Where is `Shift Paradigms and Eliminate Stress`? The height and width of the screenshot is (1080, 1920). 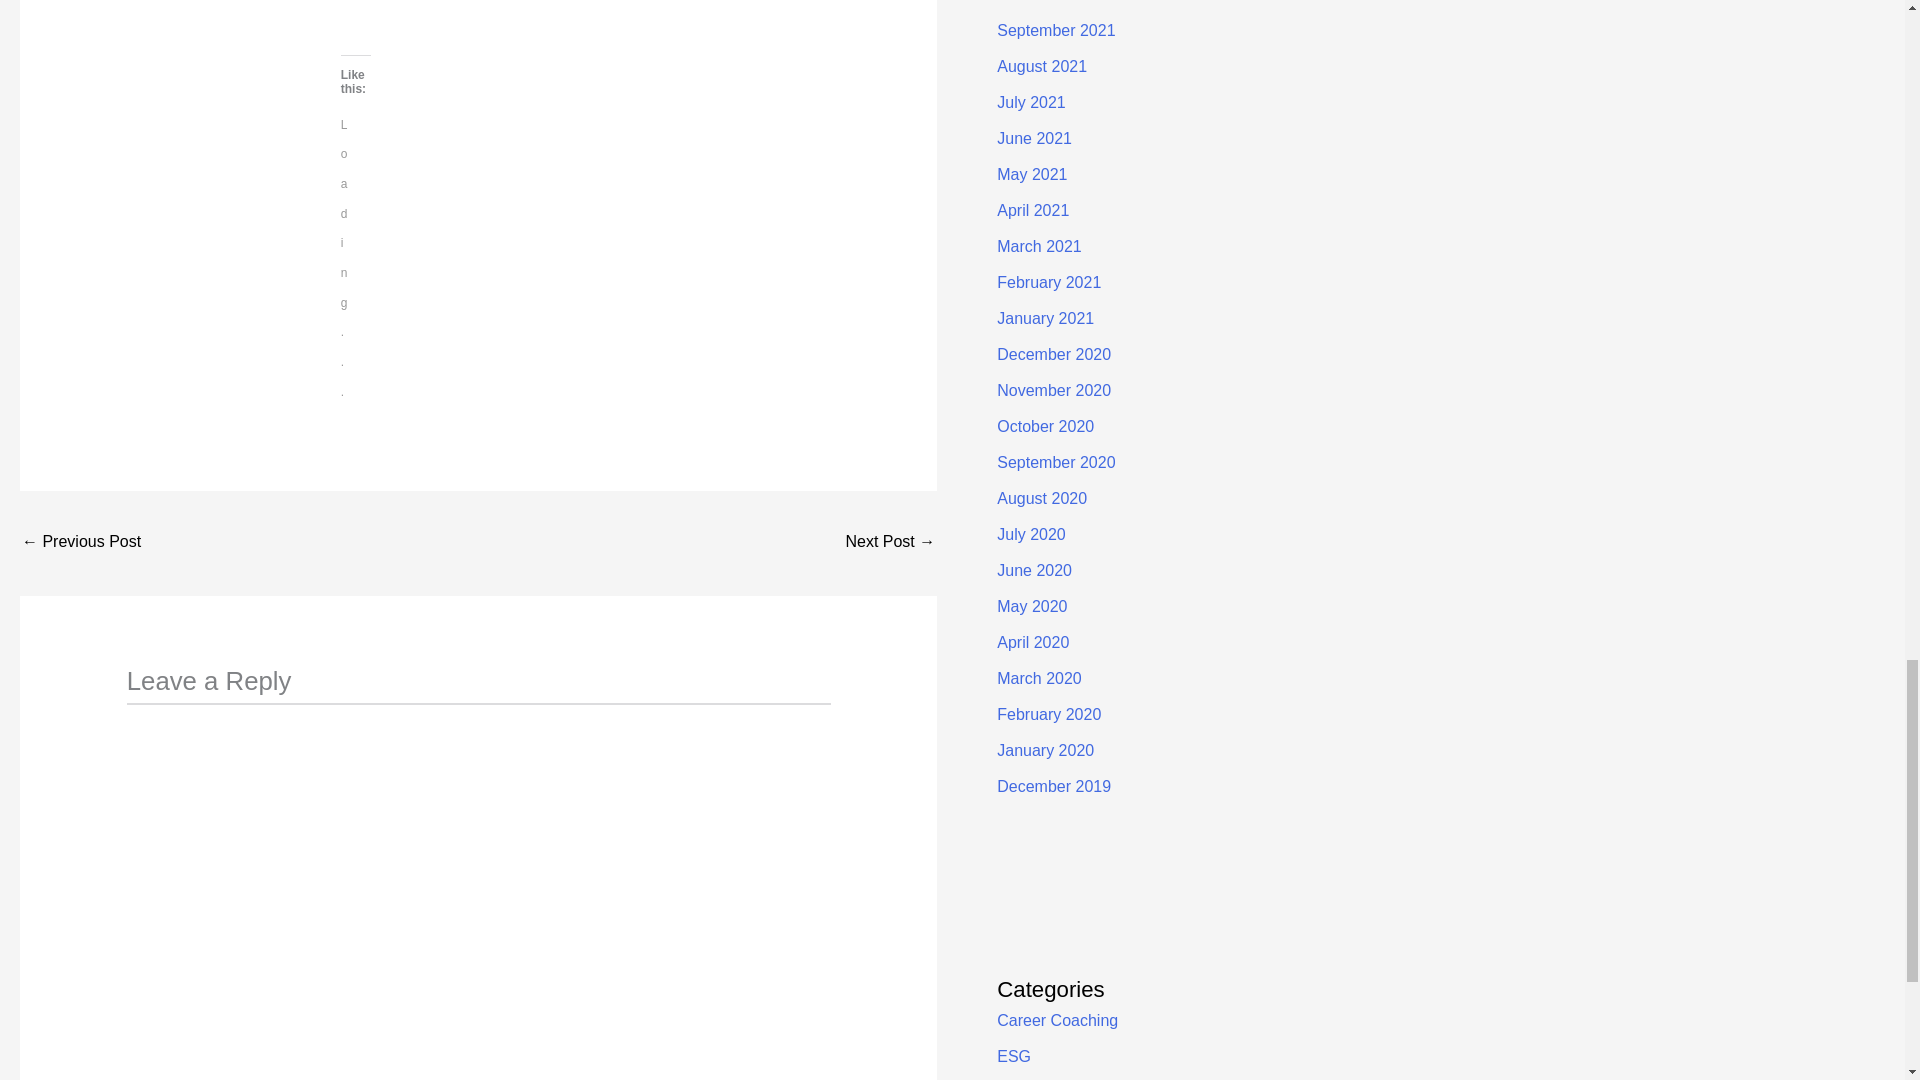 Shift Paradigms and Eliminate Stress is located at coordinates (80, 542).